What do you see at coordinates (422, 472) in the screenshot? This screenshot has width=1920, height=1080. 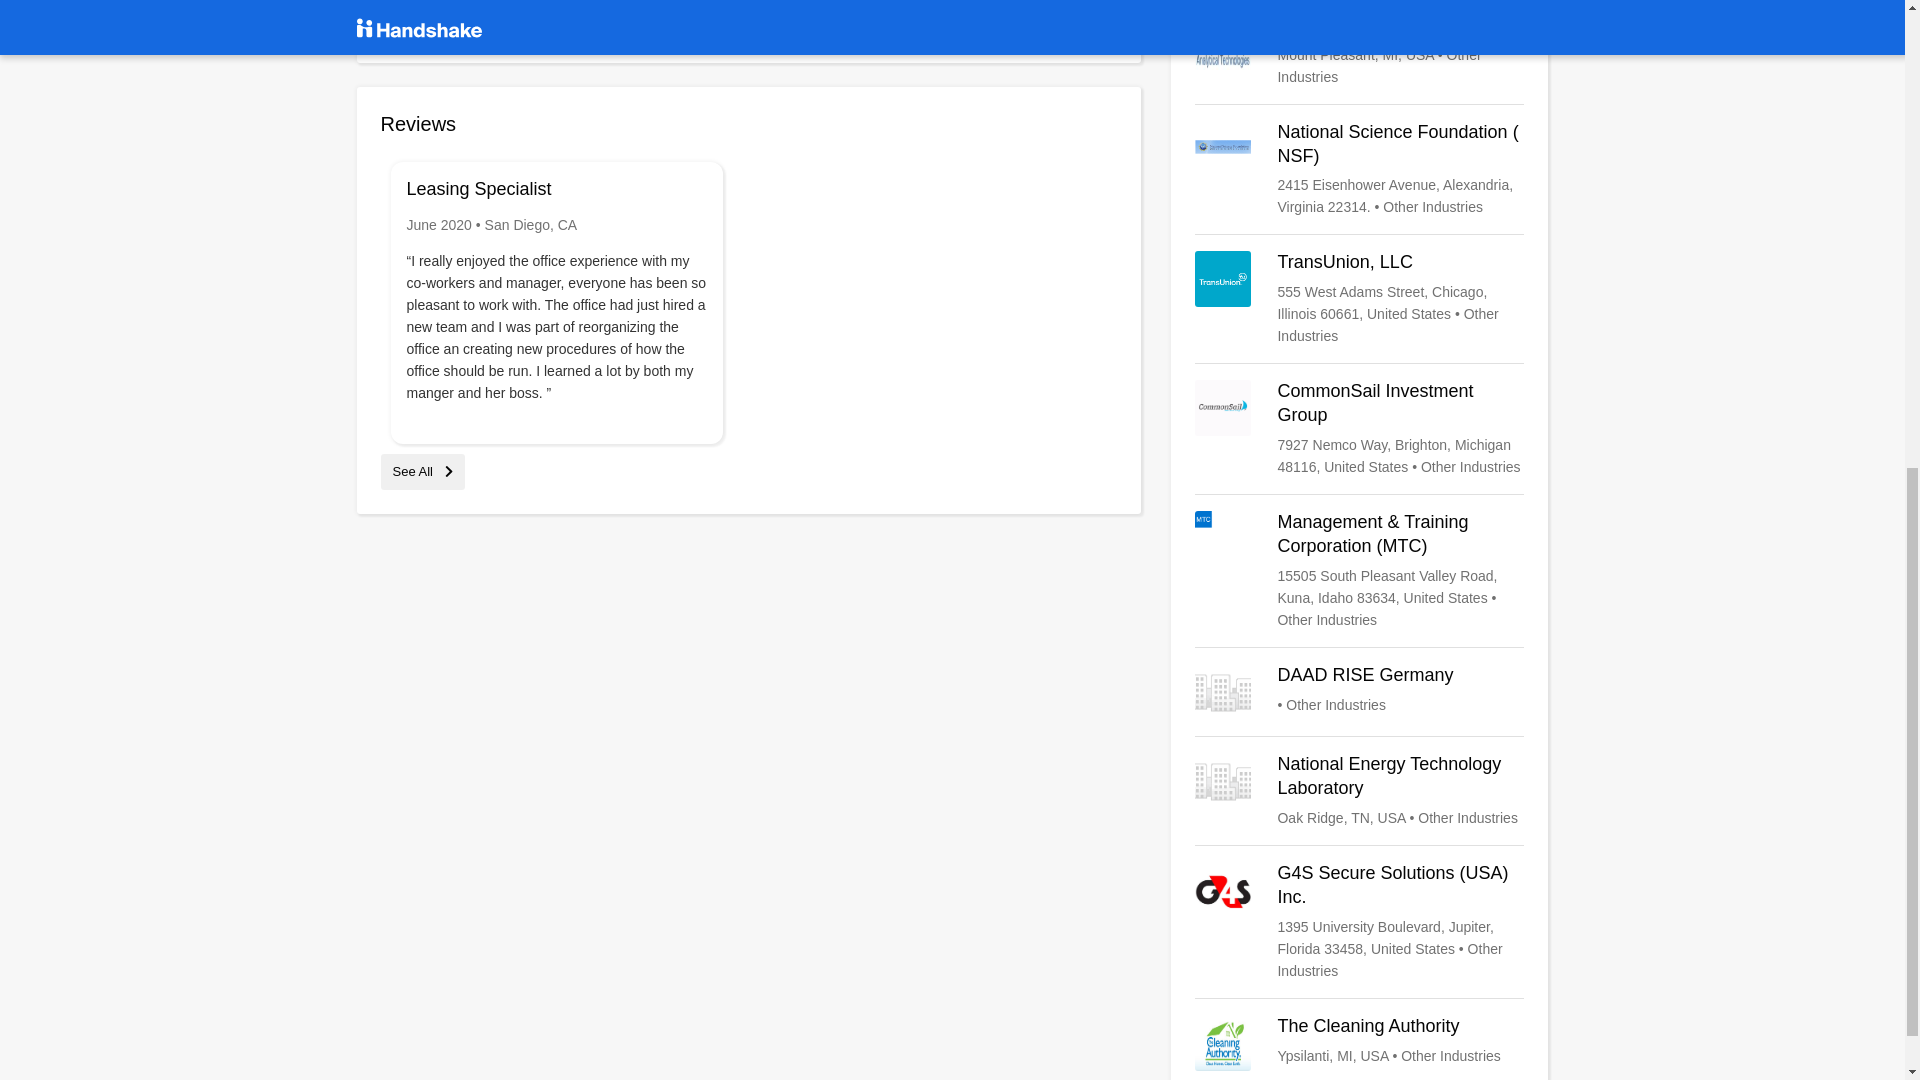 I see `See All` at bounding box center [422, 472].